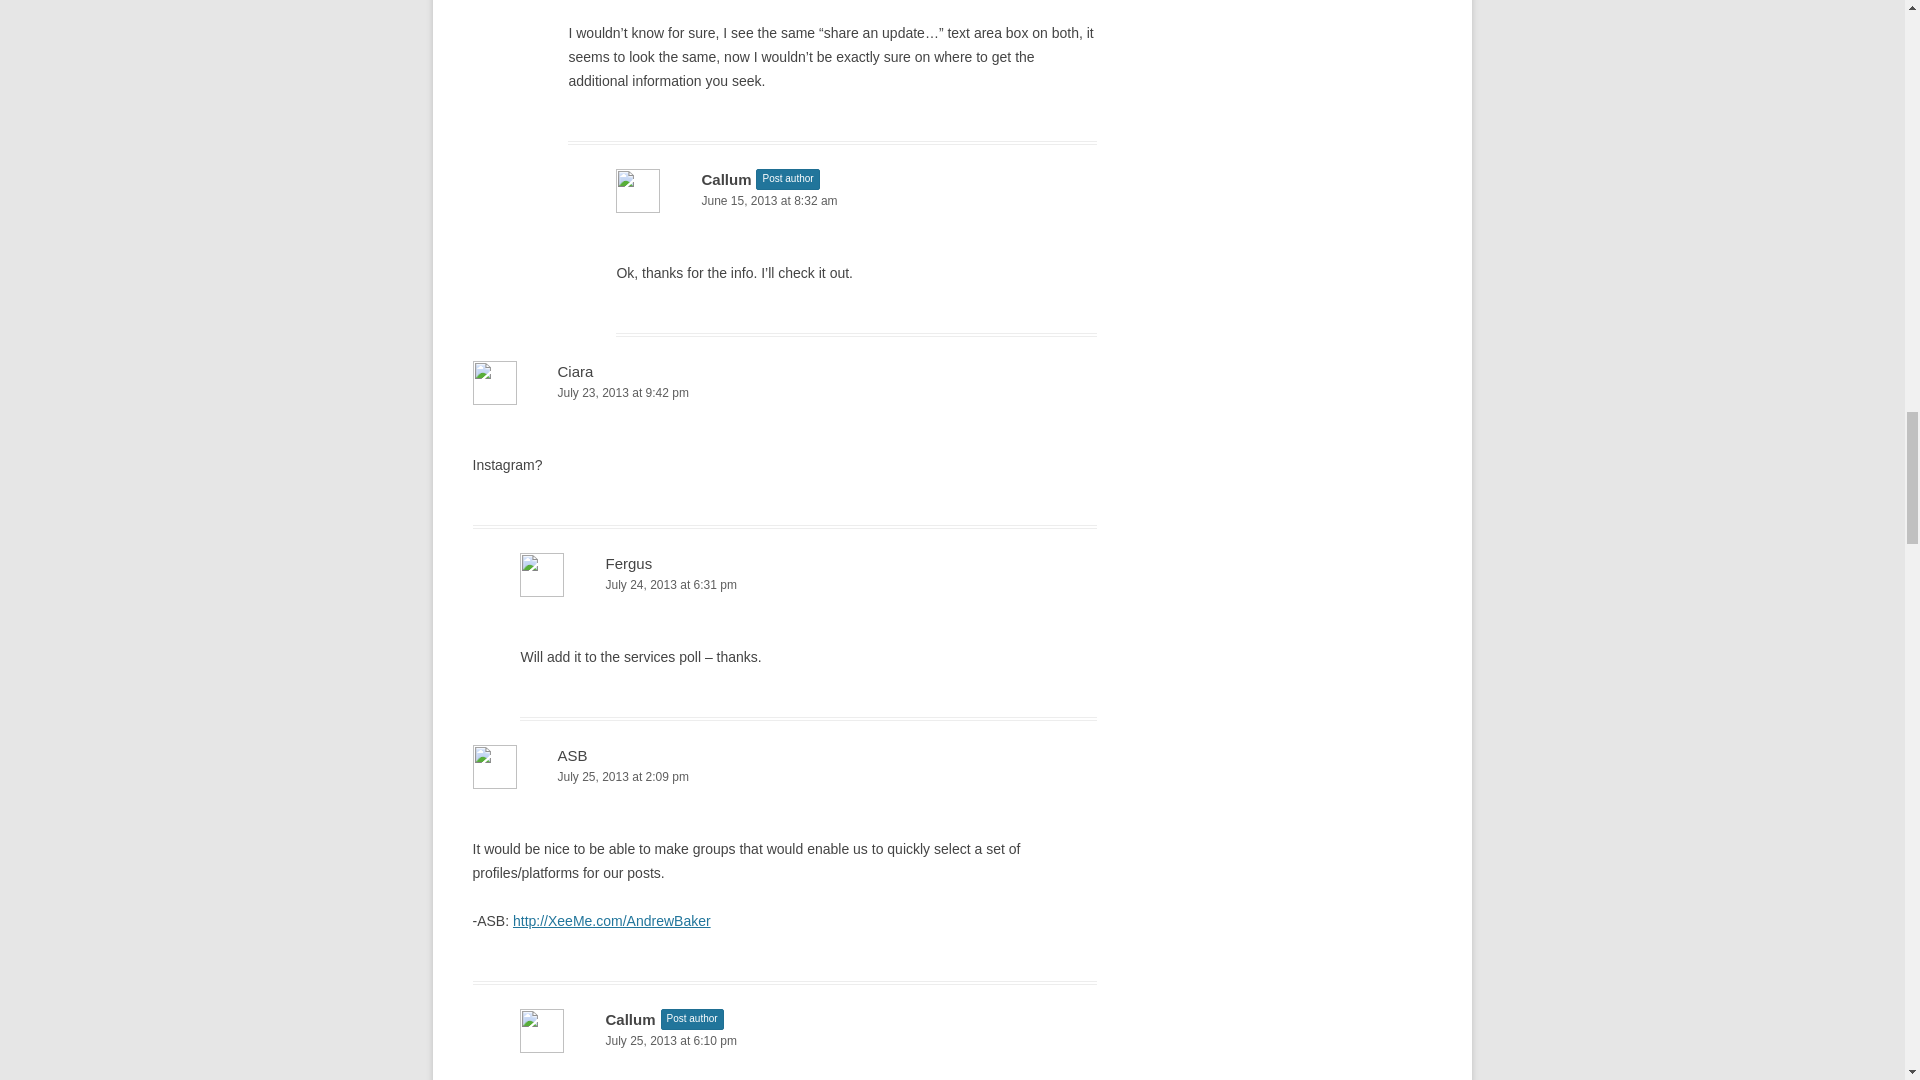  I want to click on ASB, so click(572, 755).